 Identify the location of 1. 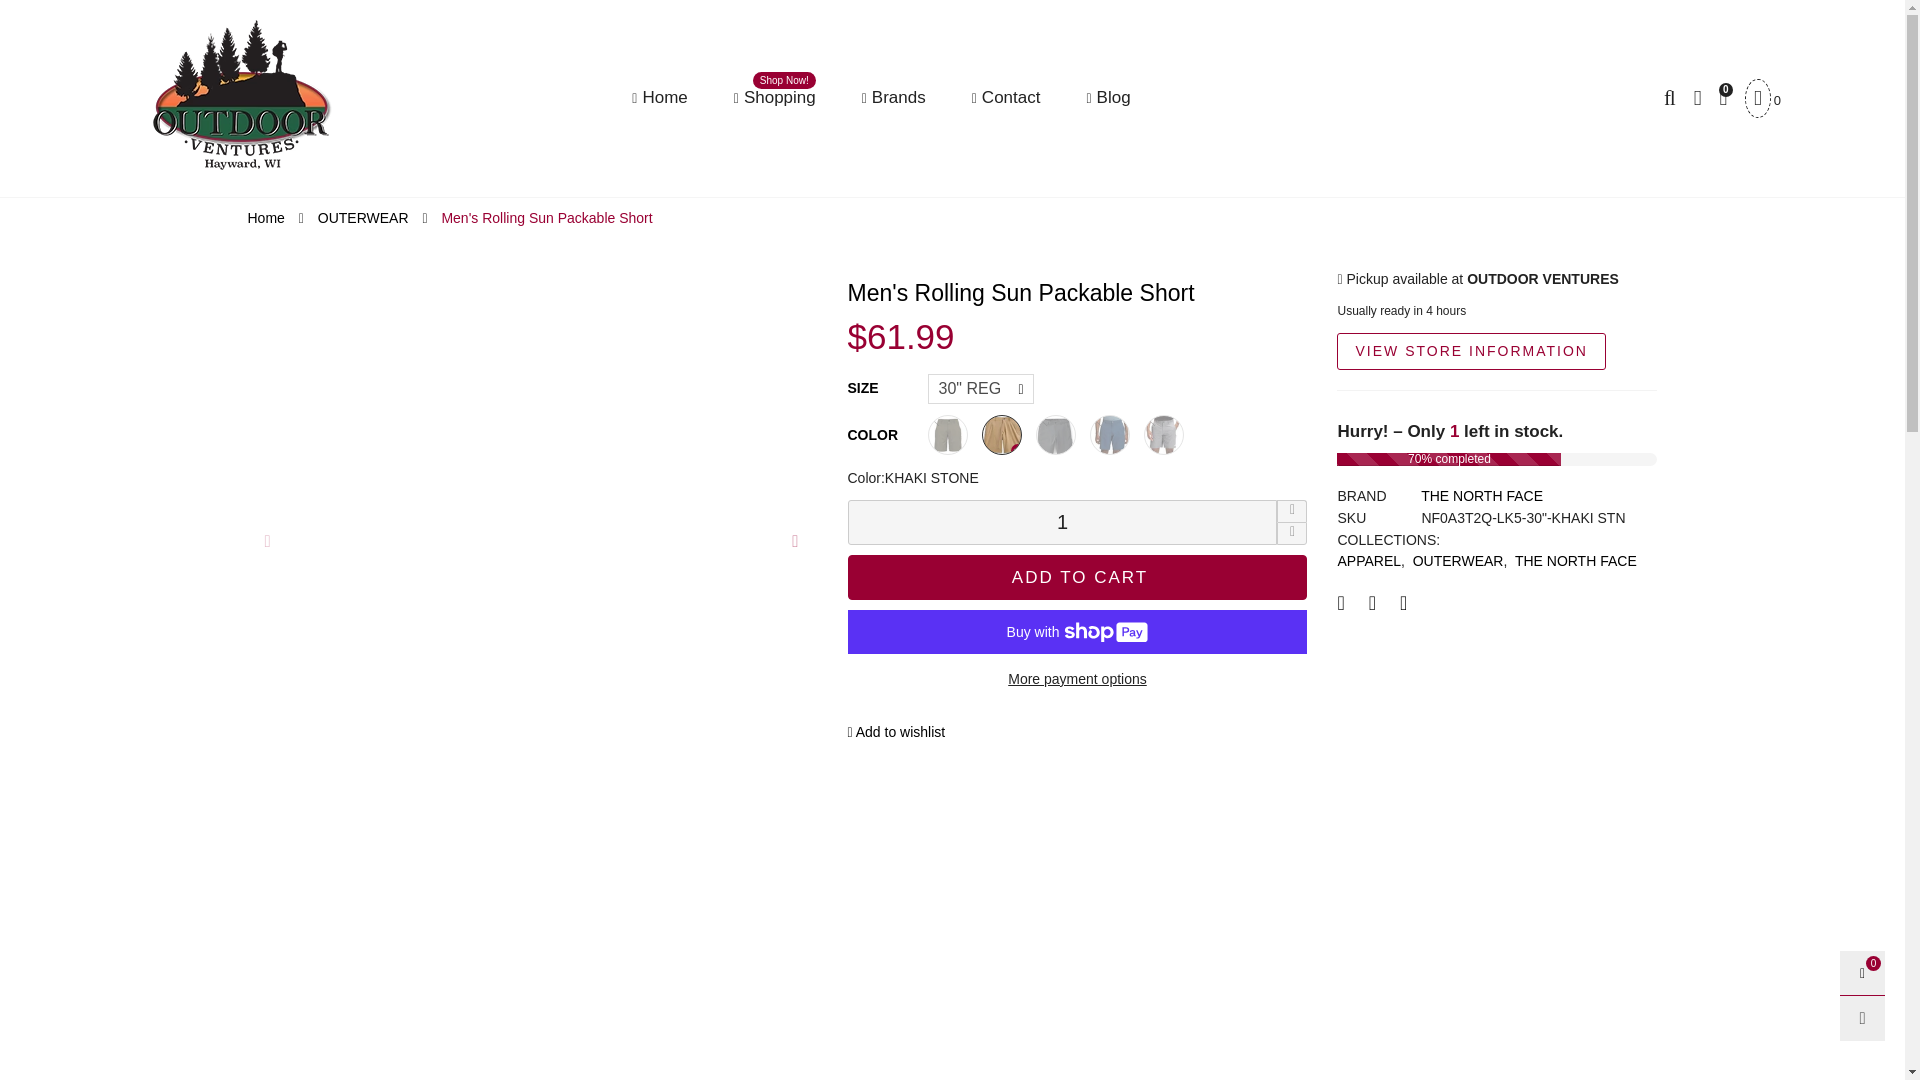
(659, 97).